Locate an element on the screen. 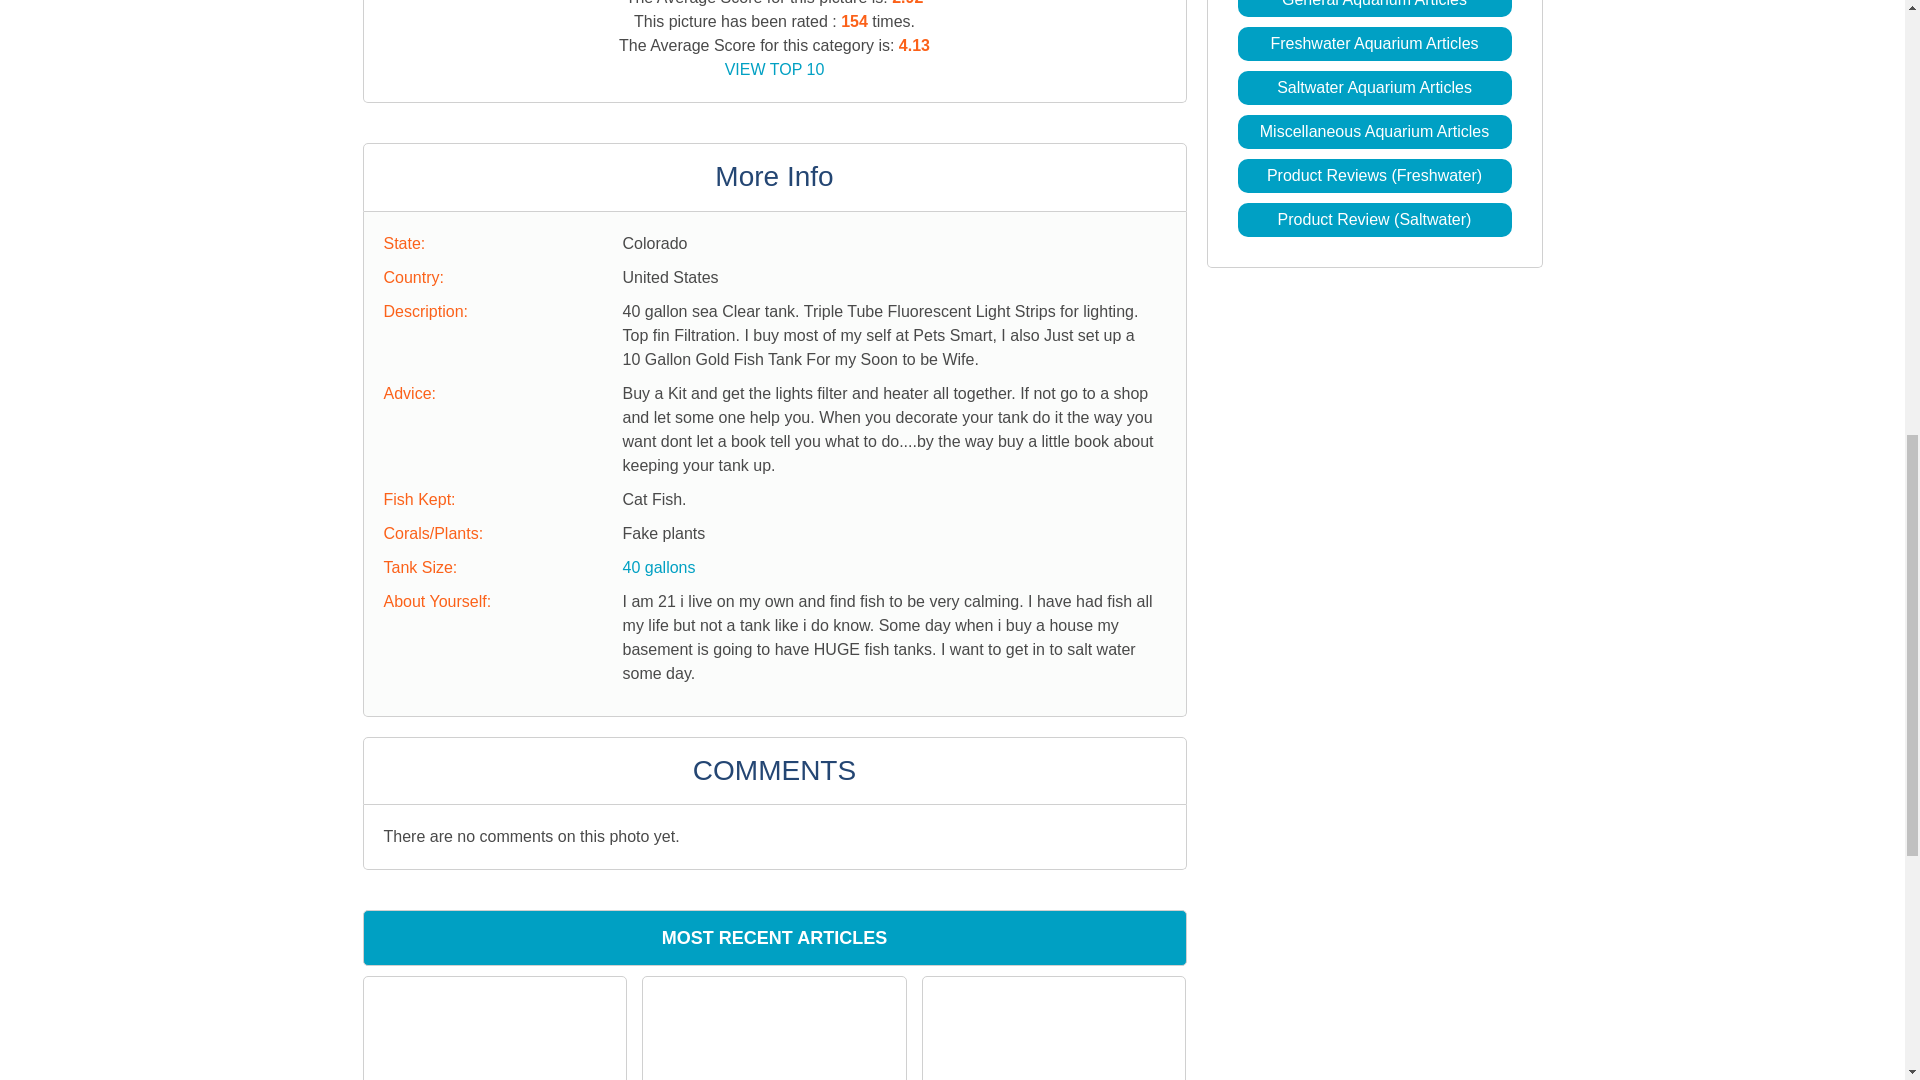 This screenshot has width=1920, height=1080. Jewel Cichlid Species Profile is located at coordinates (1054, 988).